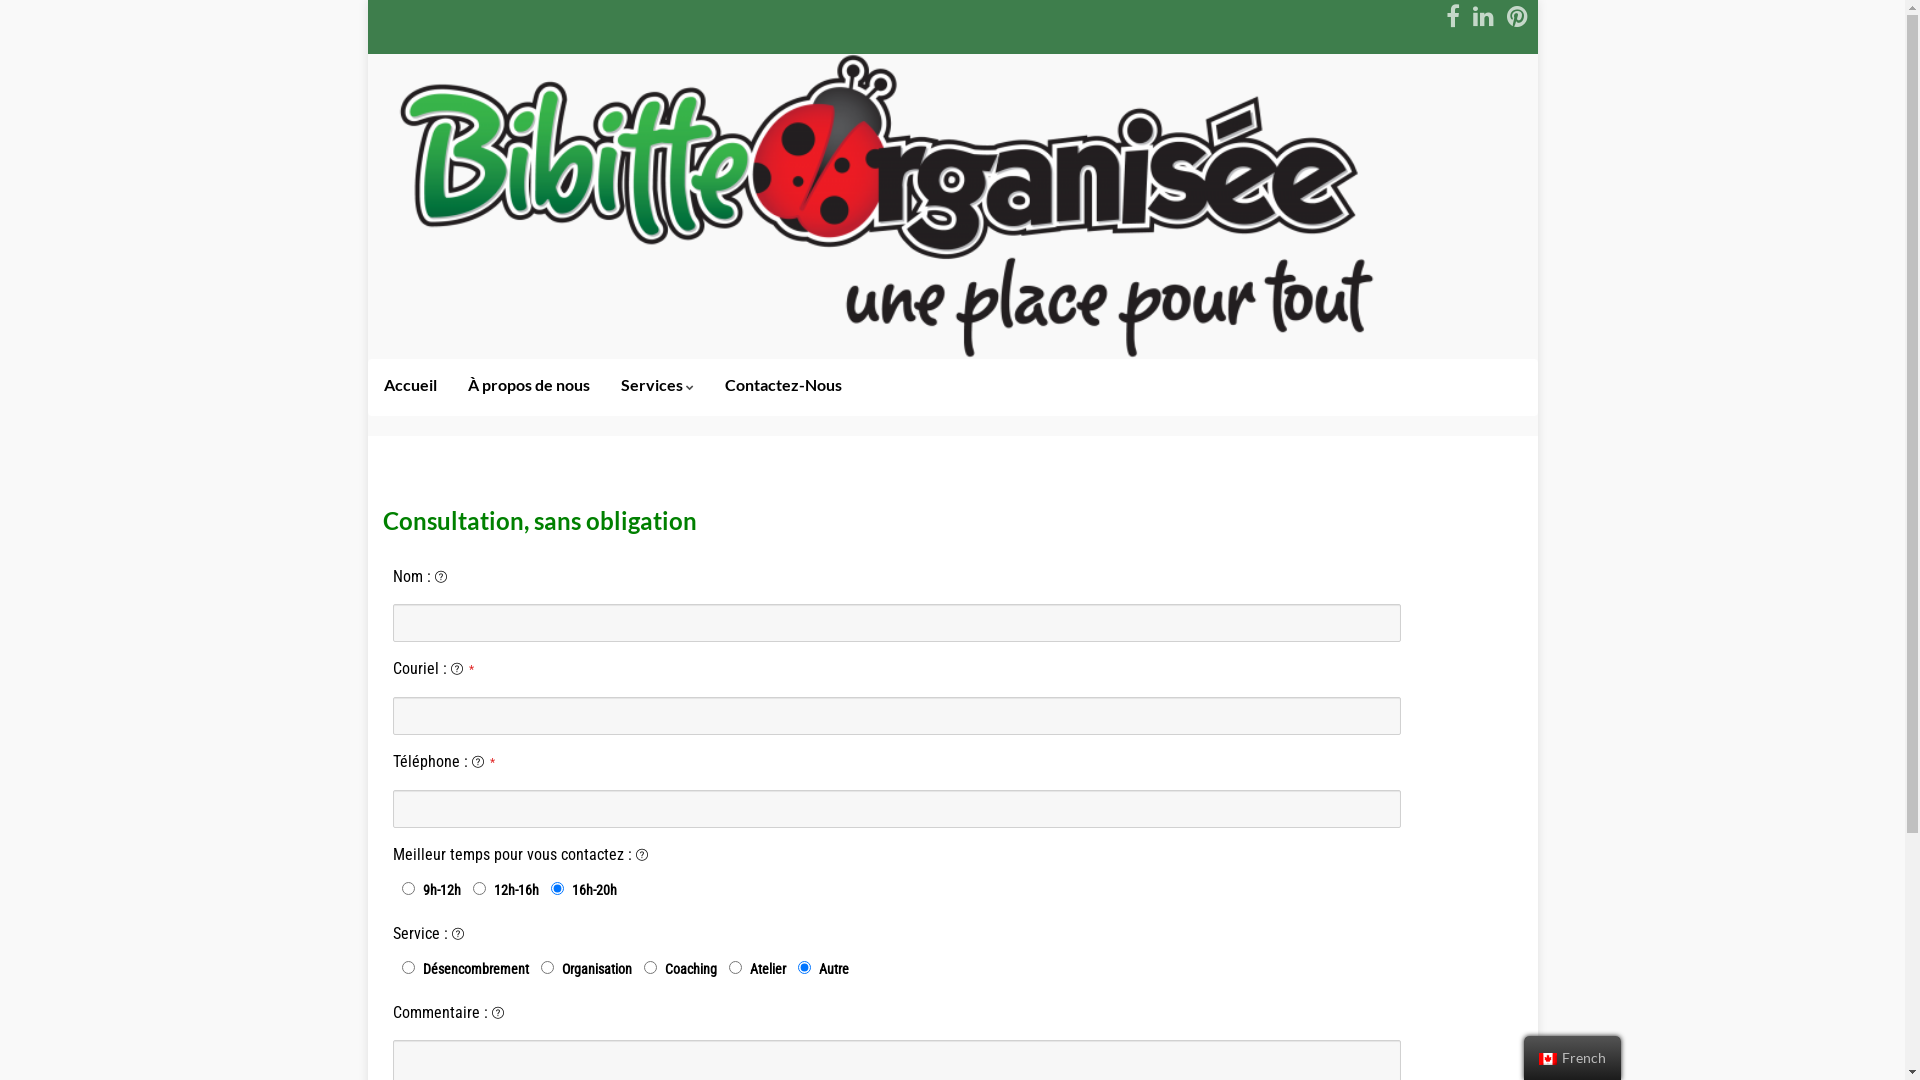 Image resolution: width=1920 pixels, height=1080 pixels. I want to click on Facebook, so click(1453, 16).